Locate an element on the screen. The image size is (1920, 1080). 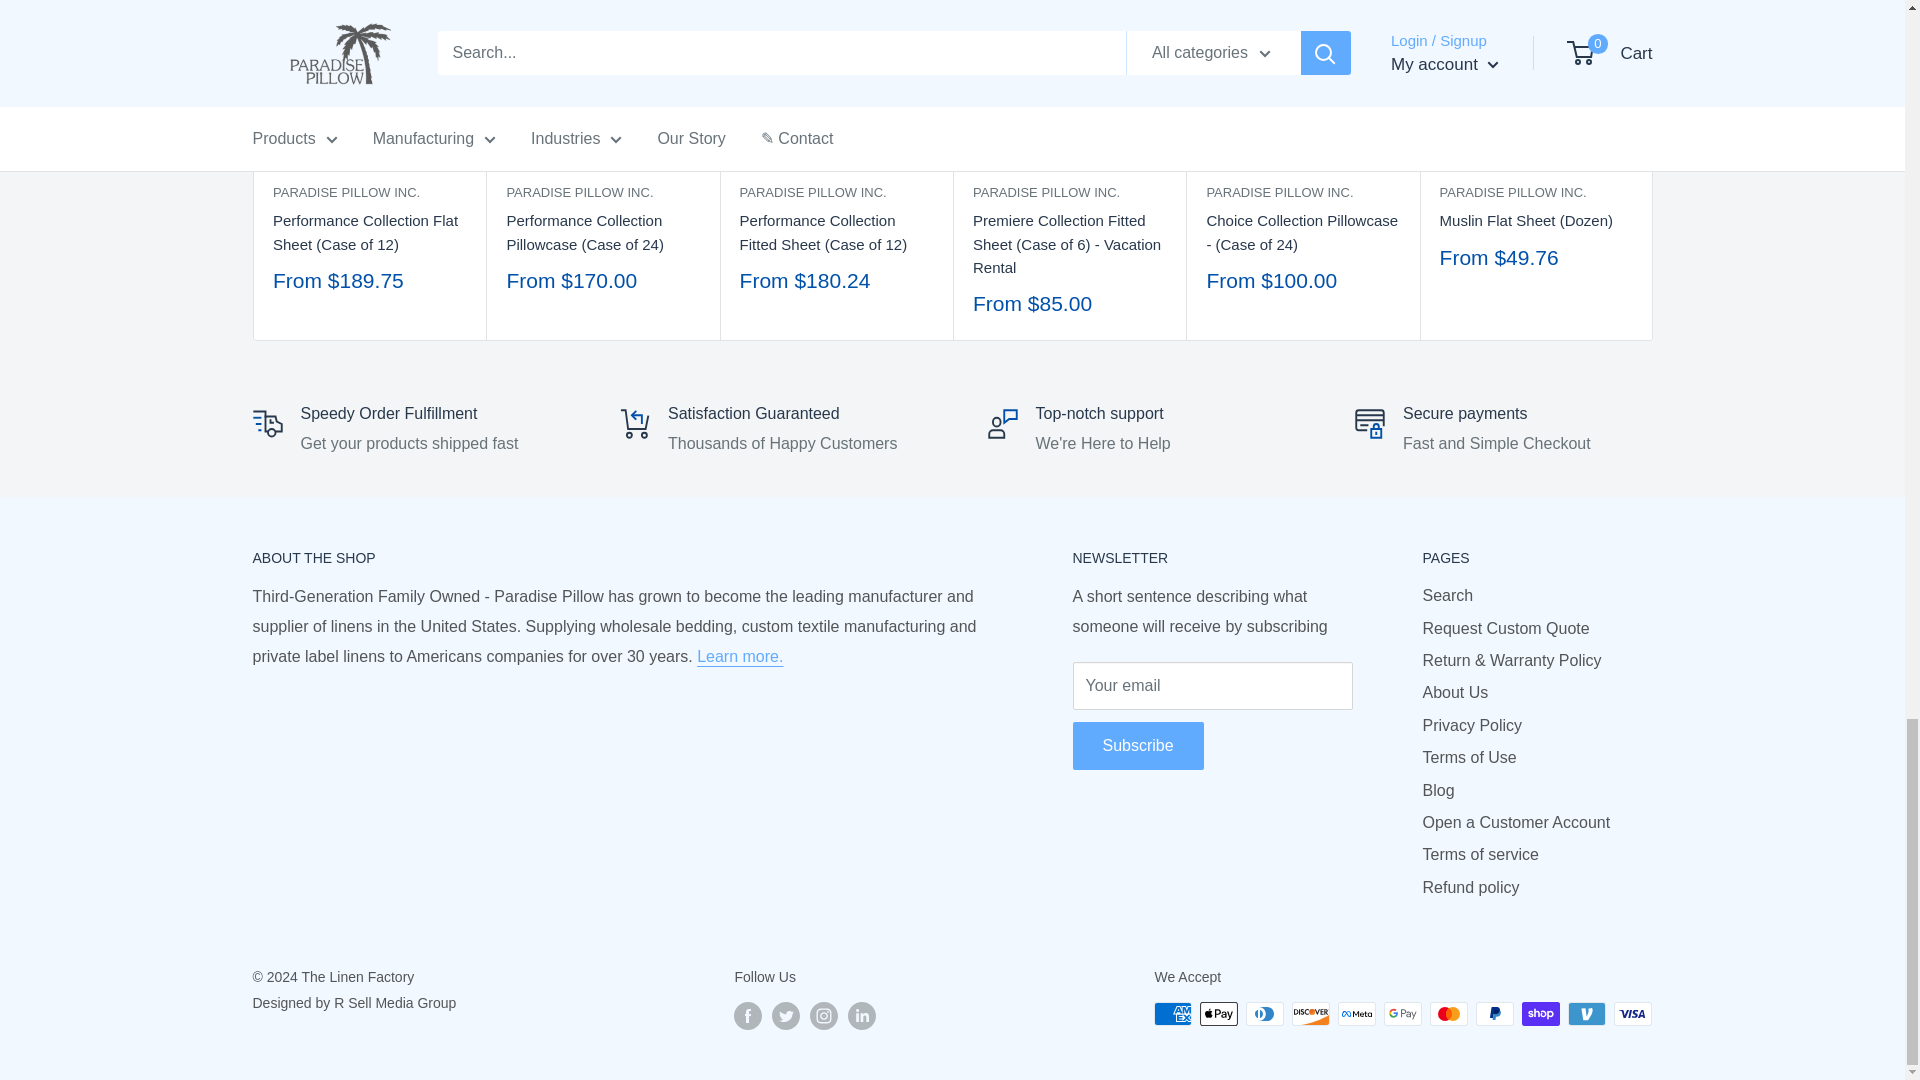
About Us is located at coordinates (740, 656).